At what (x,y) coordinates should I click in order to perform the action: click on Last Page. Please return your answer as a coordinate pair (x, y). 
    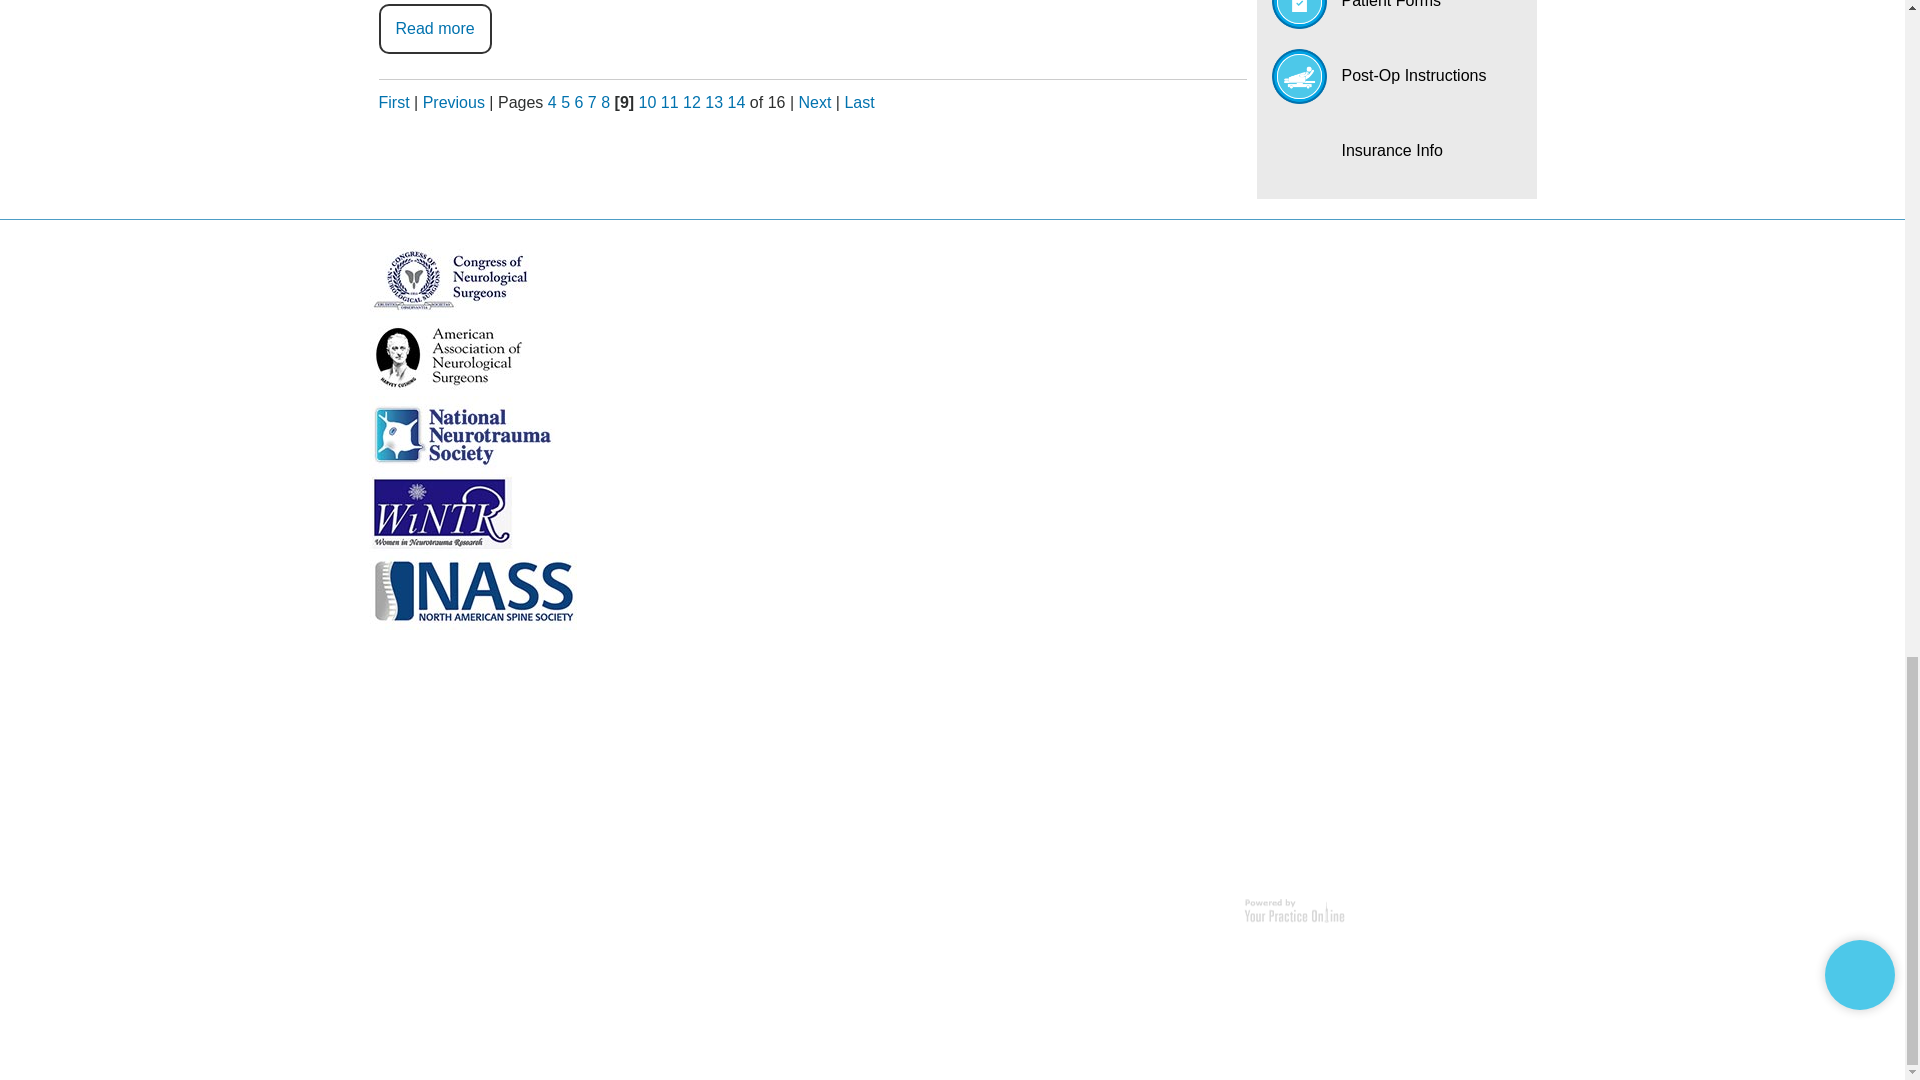
    Looking at the image, I should click on (858, 102).